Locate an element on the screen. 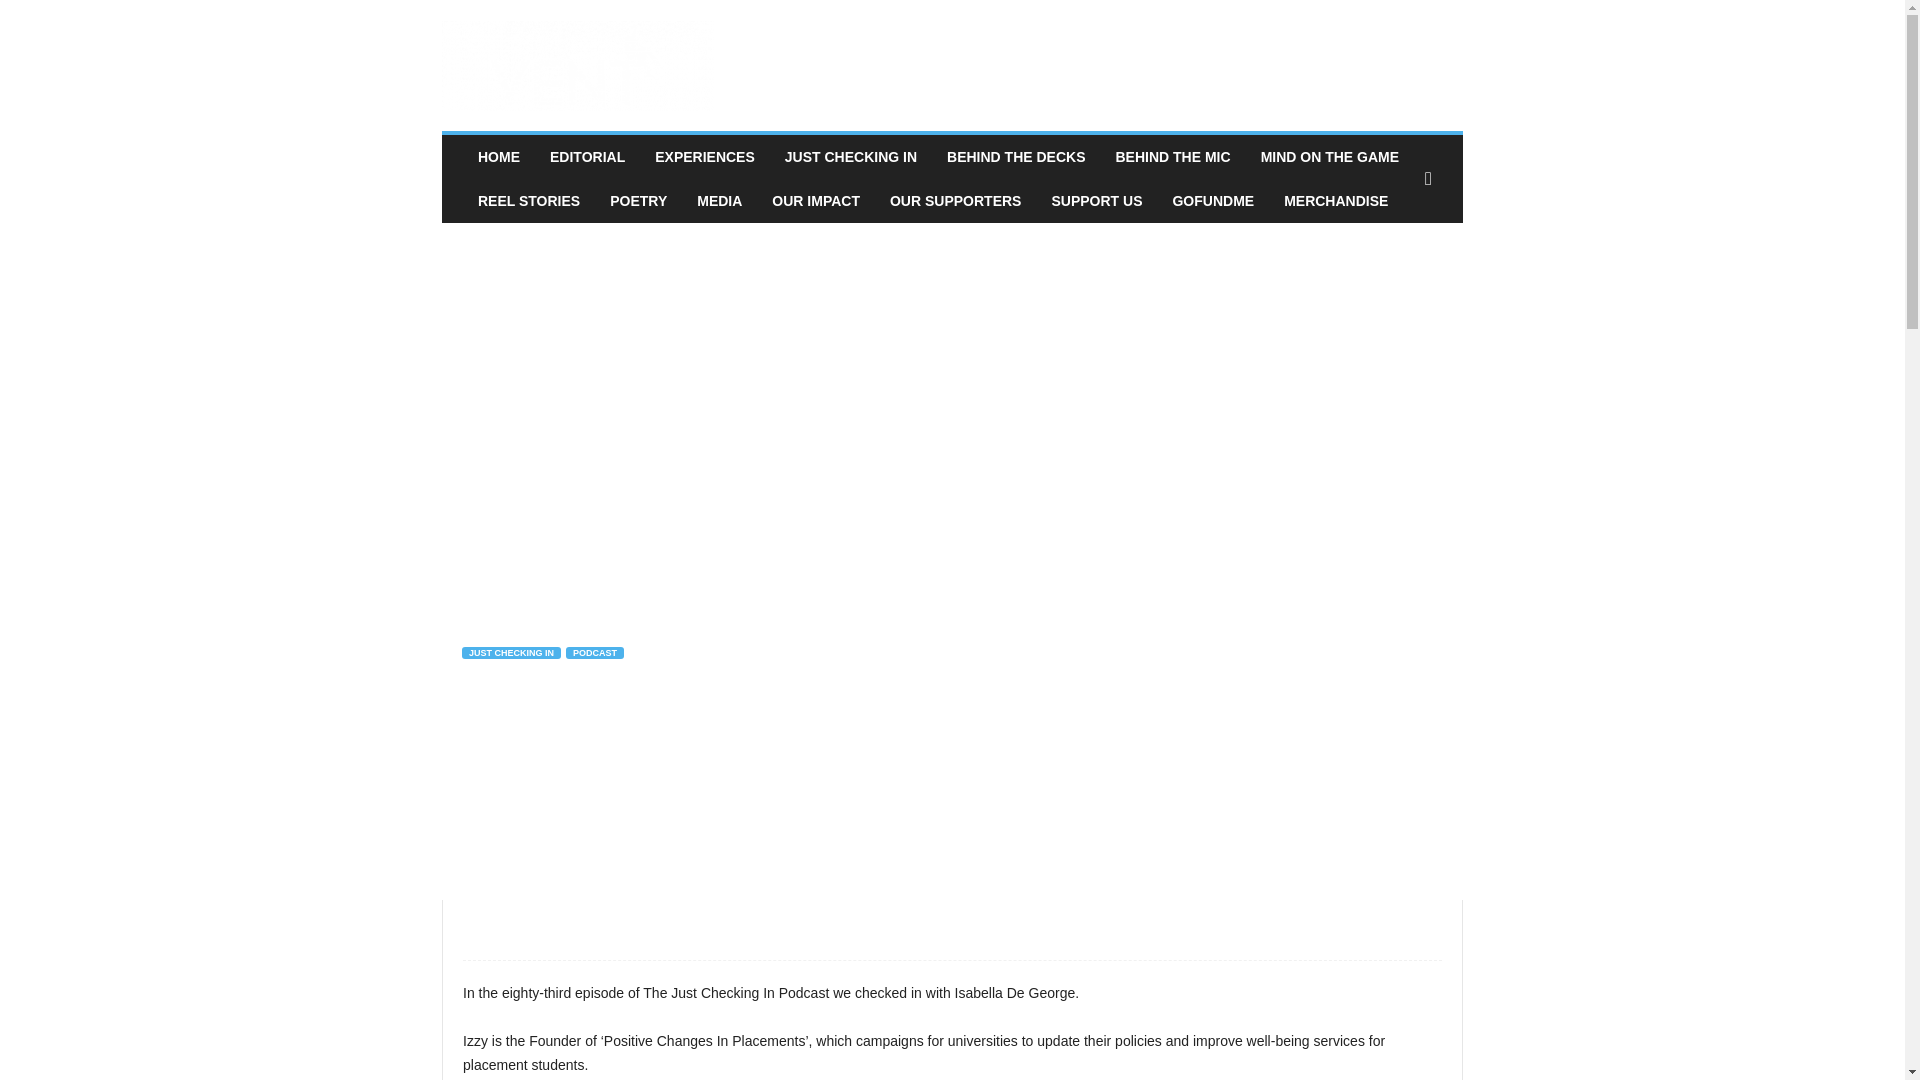 This screenshot has height=1080, width=1920. EXPERIENCES is located at coordinates (704, 157).